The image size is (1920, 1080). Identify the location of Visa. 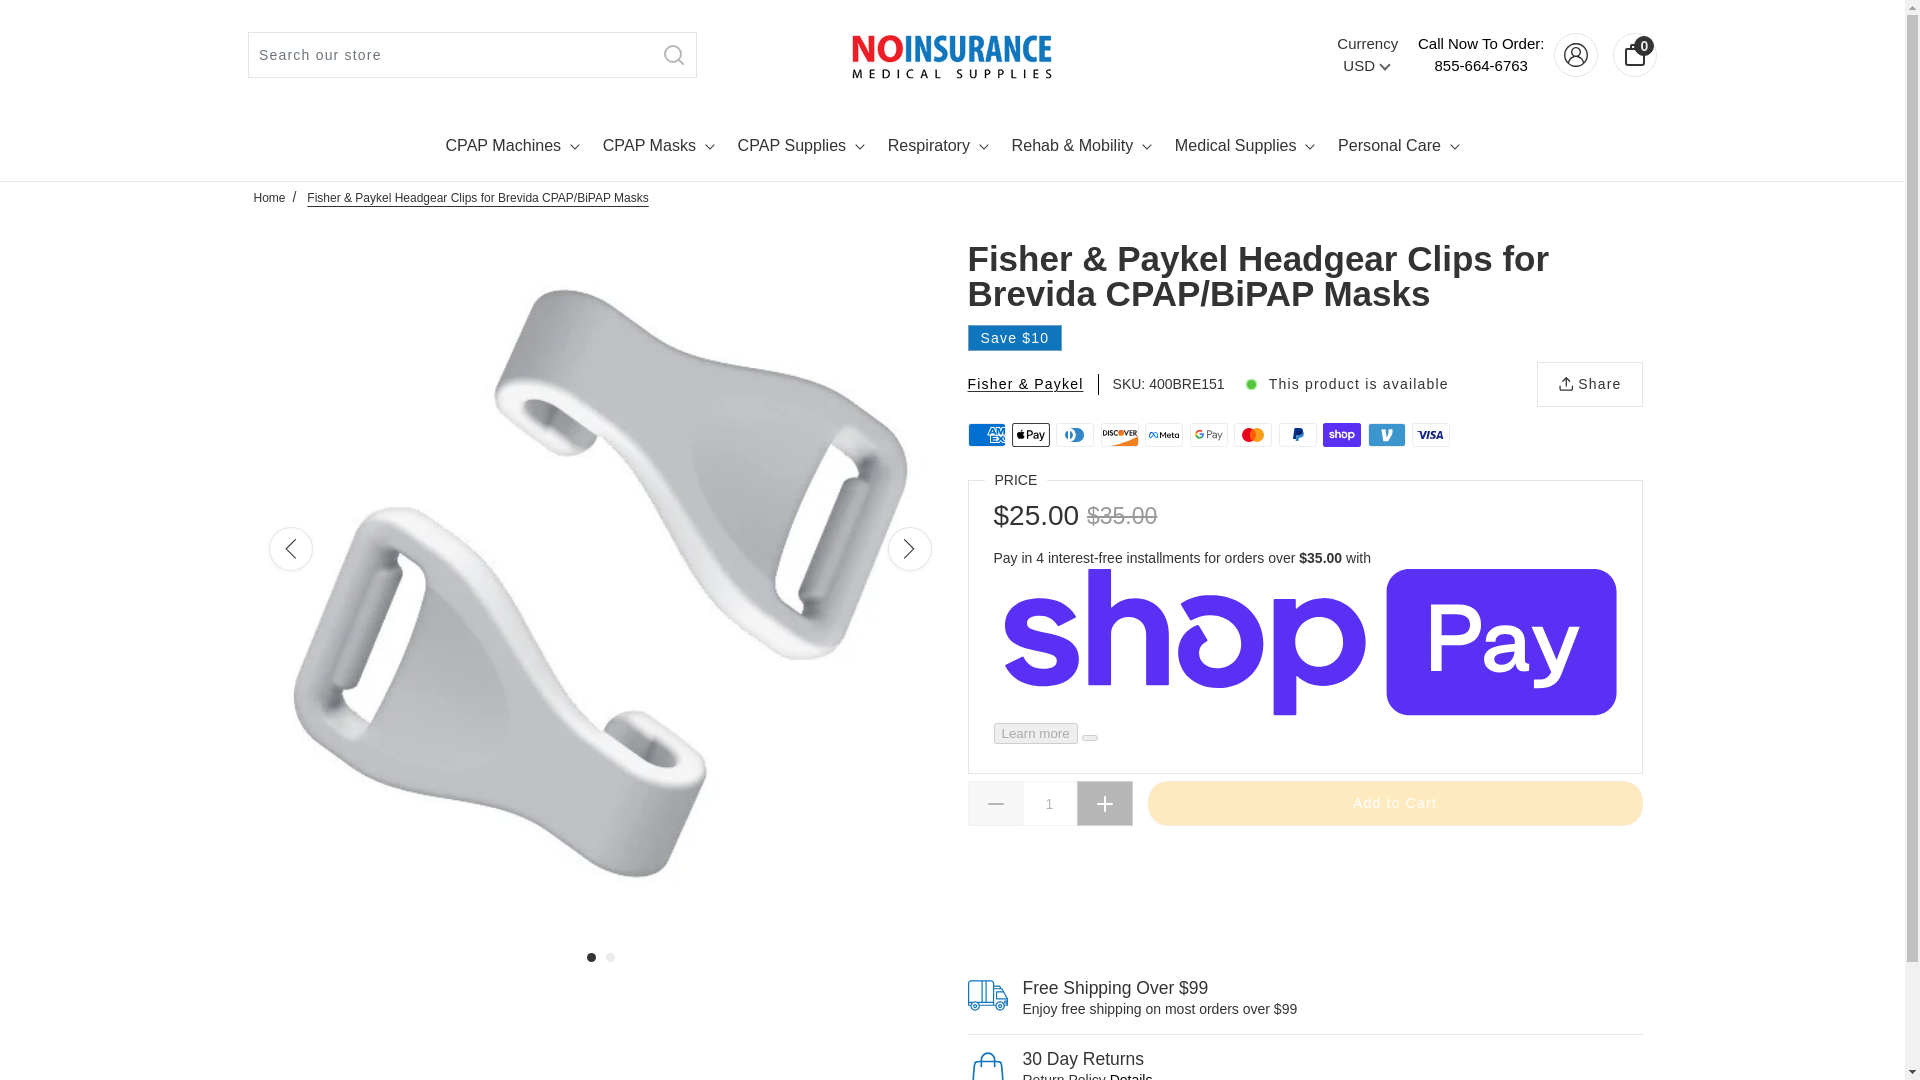
(1480, 54).